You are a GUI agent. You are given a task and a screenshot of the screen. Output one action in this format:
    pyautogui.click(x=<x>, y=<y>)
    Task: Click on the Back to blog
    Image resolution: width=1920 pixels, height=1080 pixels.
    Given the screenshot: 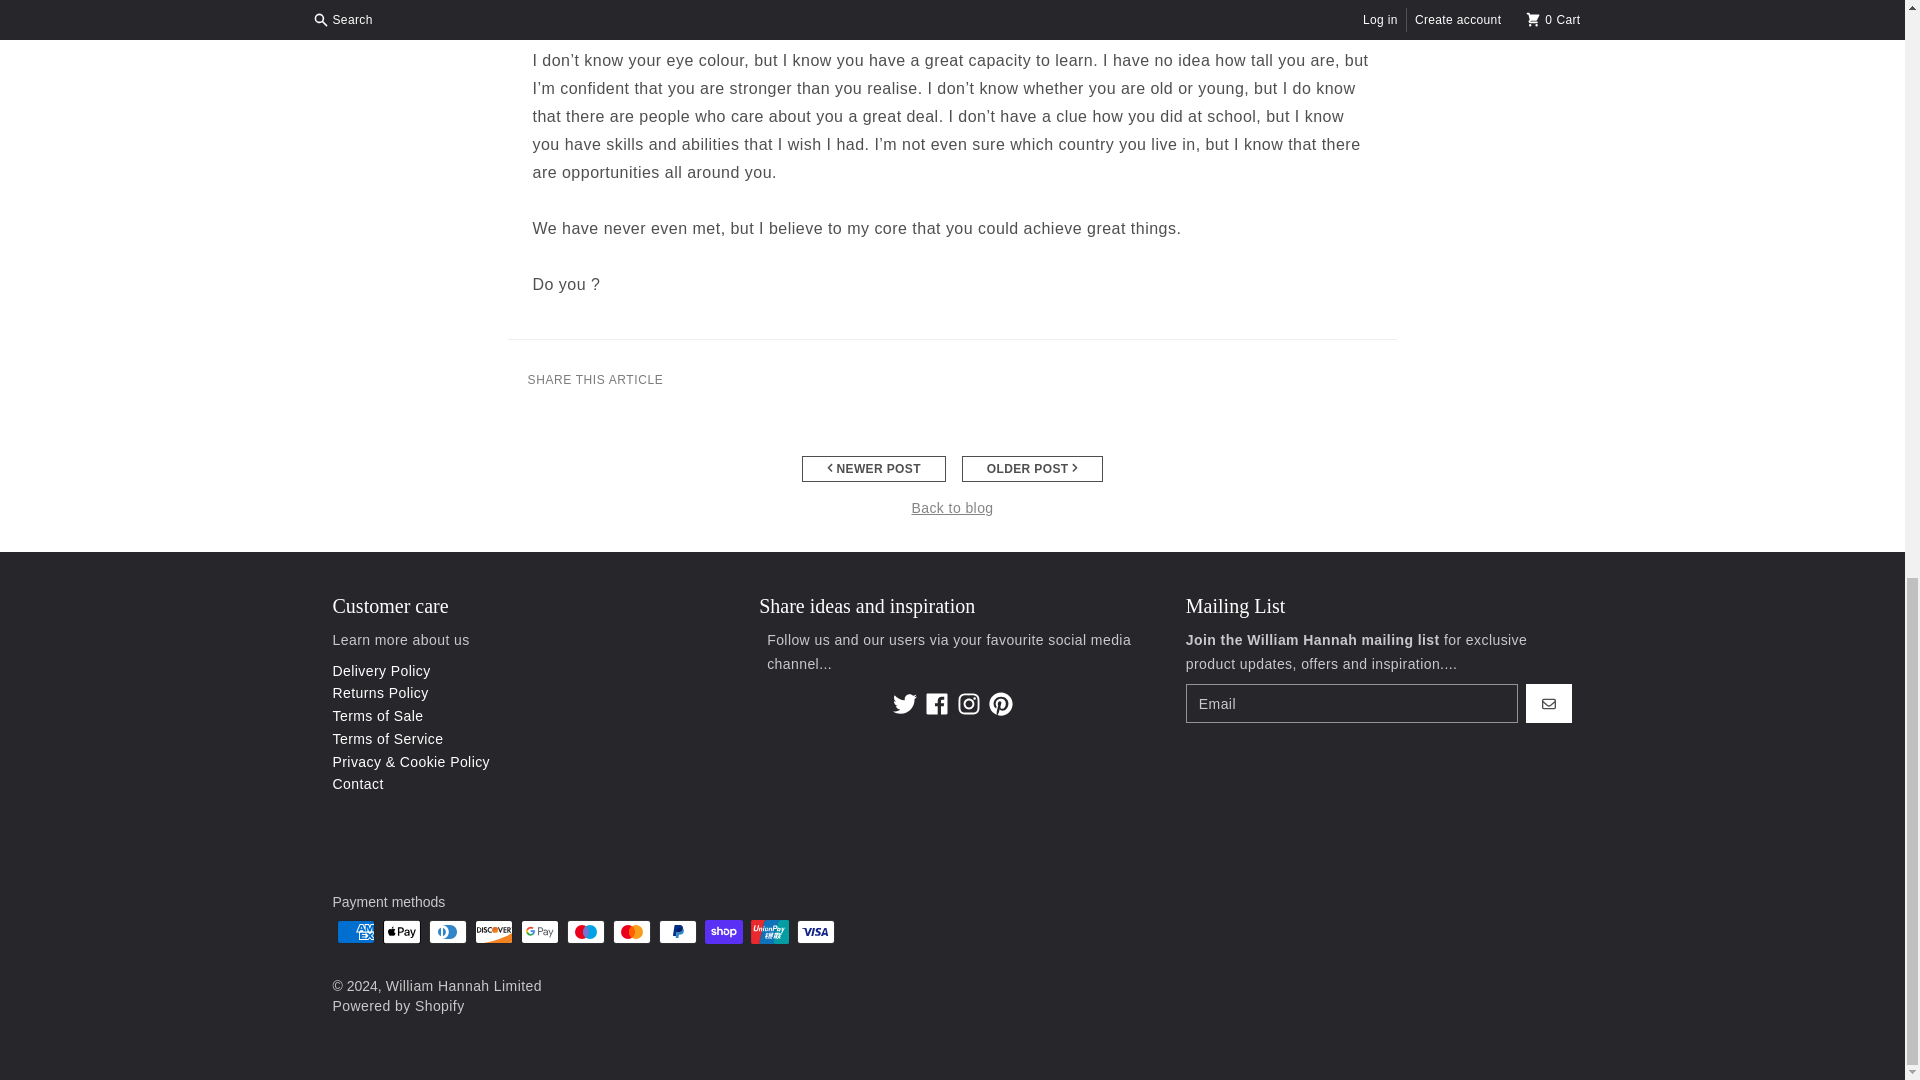 What is the action you would take?
    pyautogui.click(x=951, y=508)
    